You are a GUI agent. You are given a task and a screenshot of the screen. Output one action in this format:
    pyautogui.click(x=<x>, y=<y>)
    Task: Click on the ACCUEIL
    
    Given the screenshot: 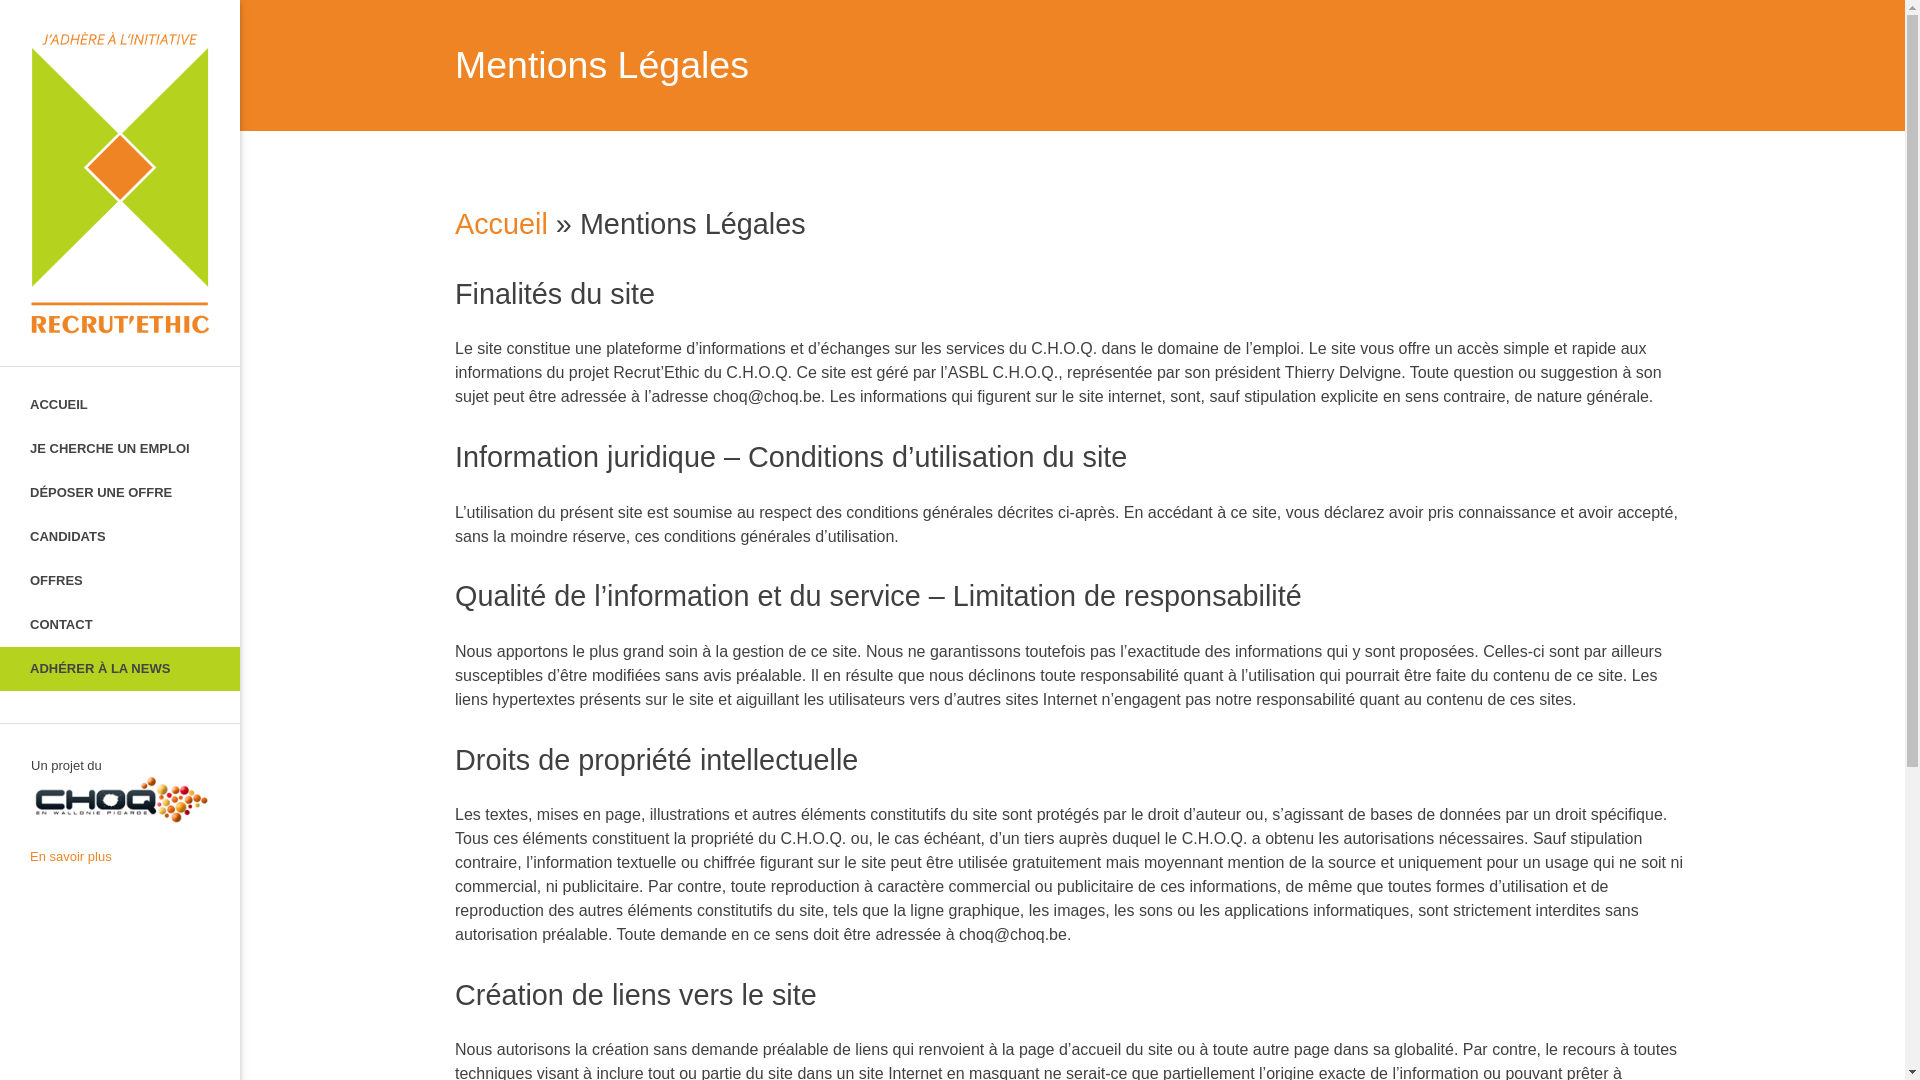 What is the action you would take?
    pyautogui.click(x=120, y=405)
    